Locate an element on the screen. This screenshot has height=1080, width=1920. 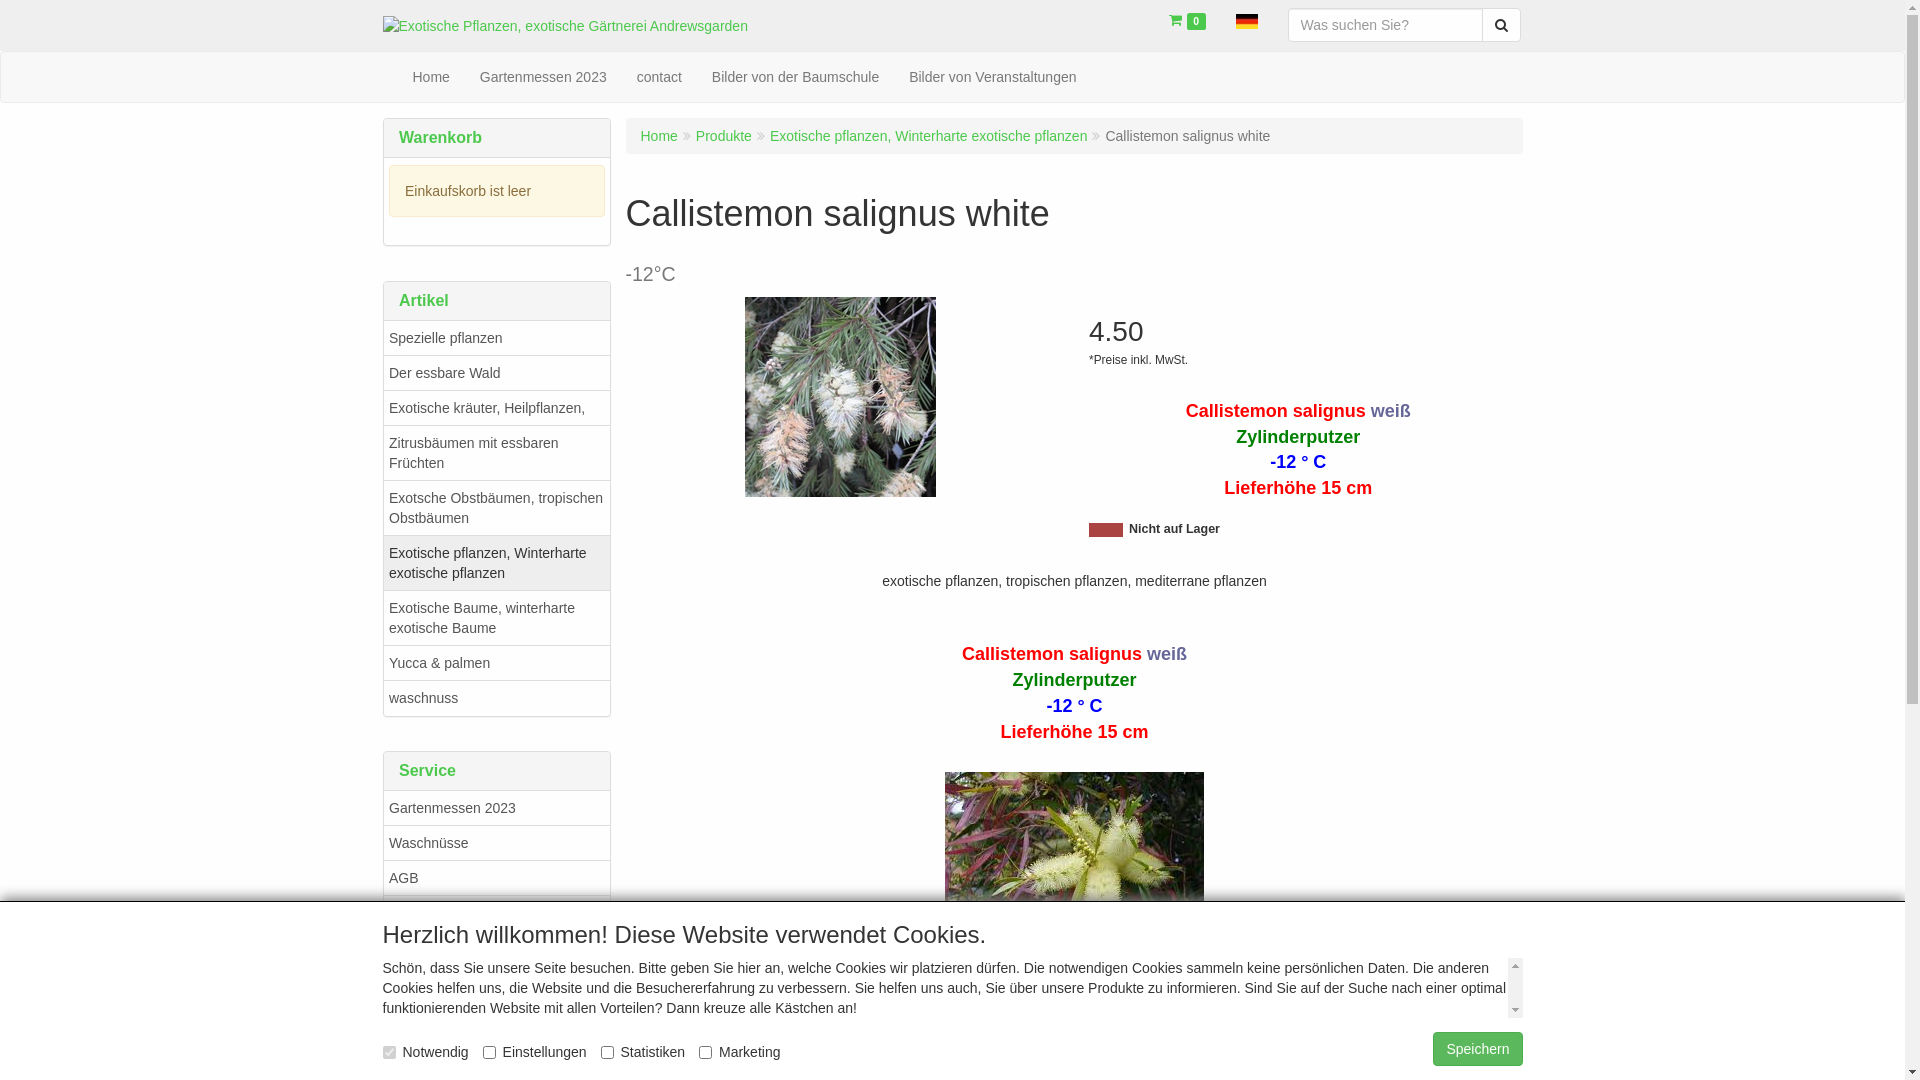
Speichern is located at coordinates (1478, 1049).